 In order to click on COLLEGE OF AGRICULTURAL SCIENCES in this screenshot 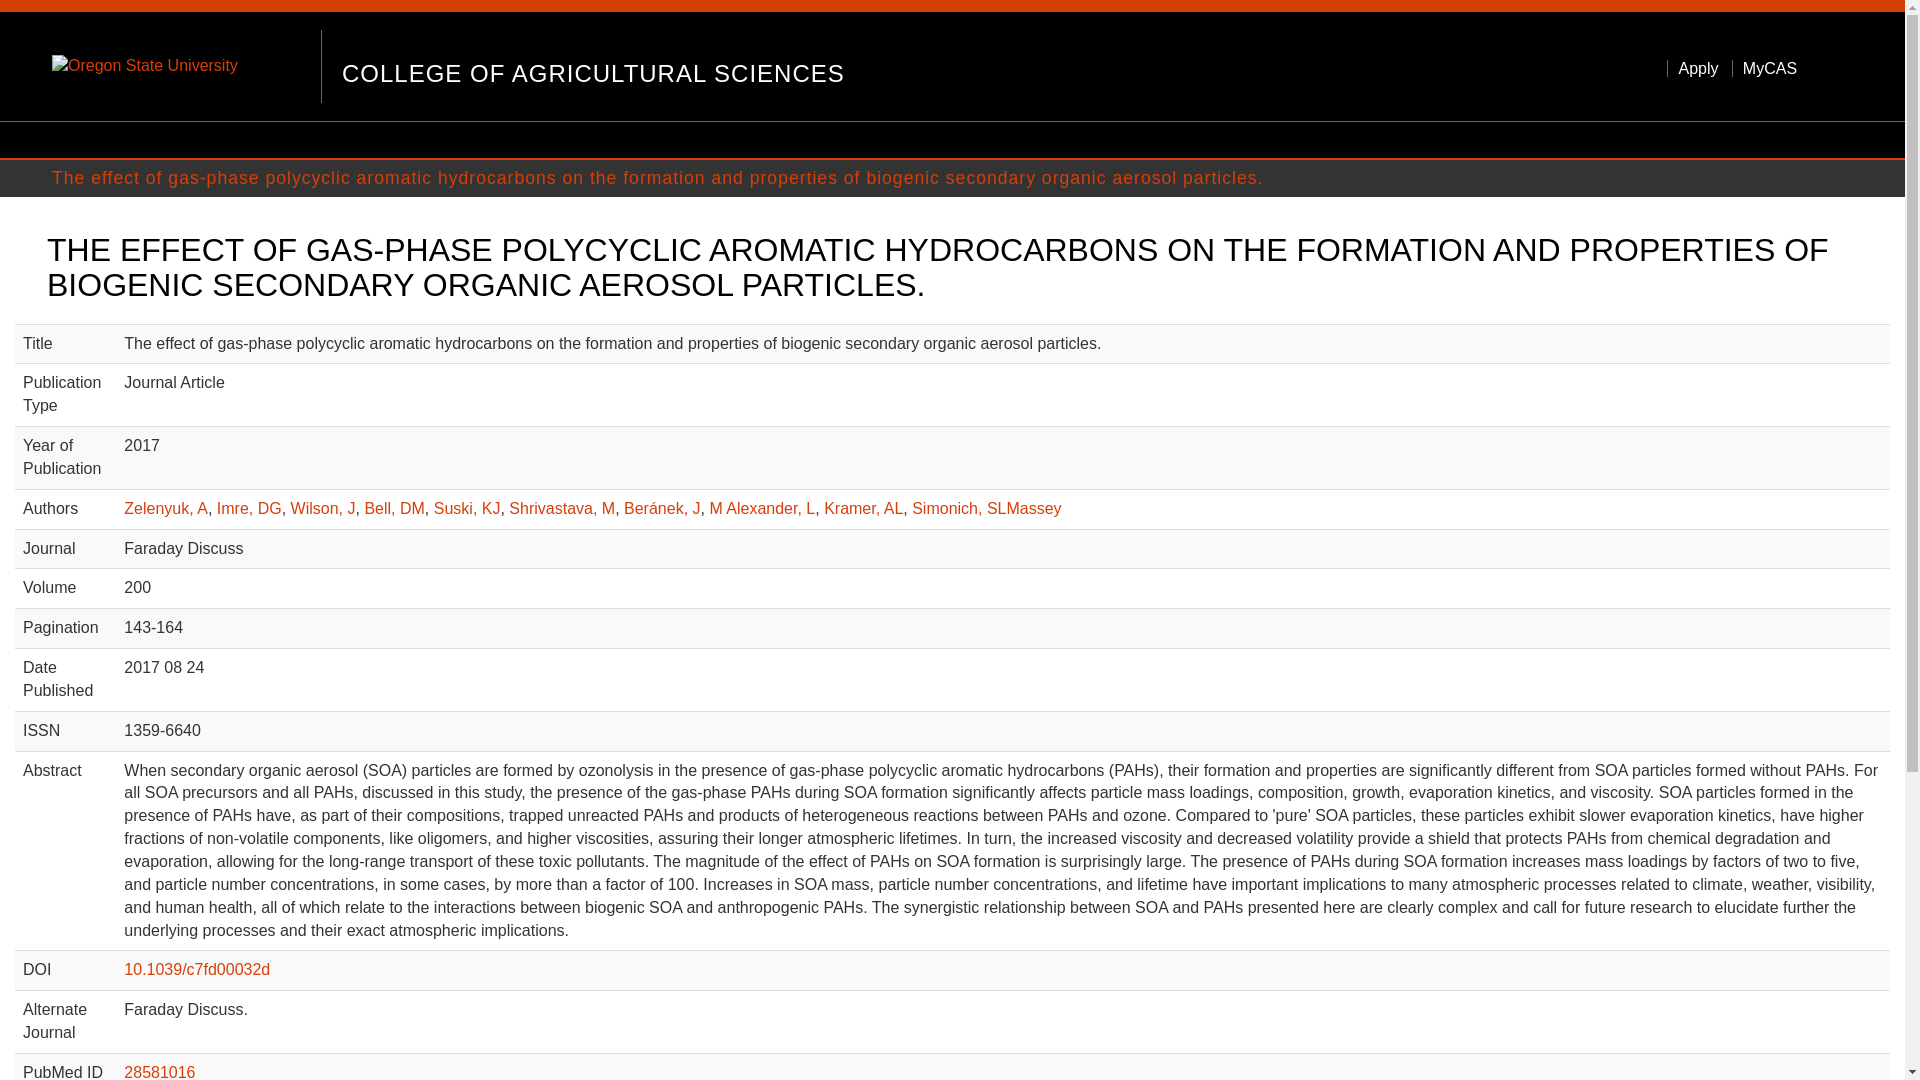, I will do `click(592, 68)`.